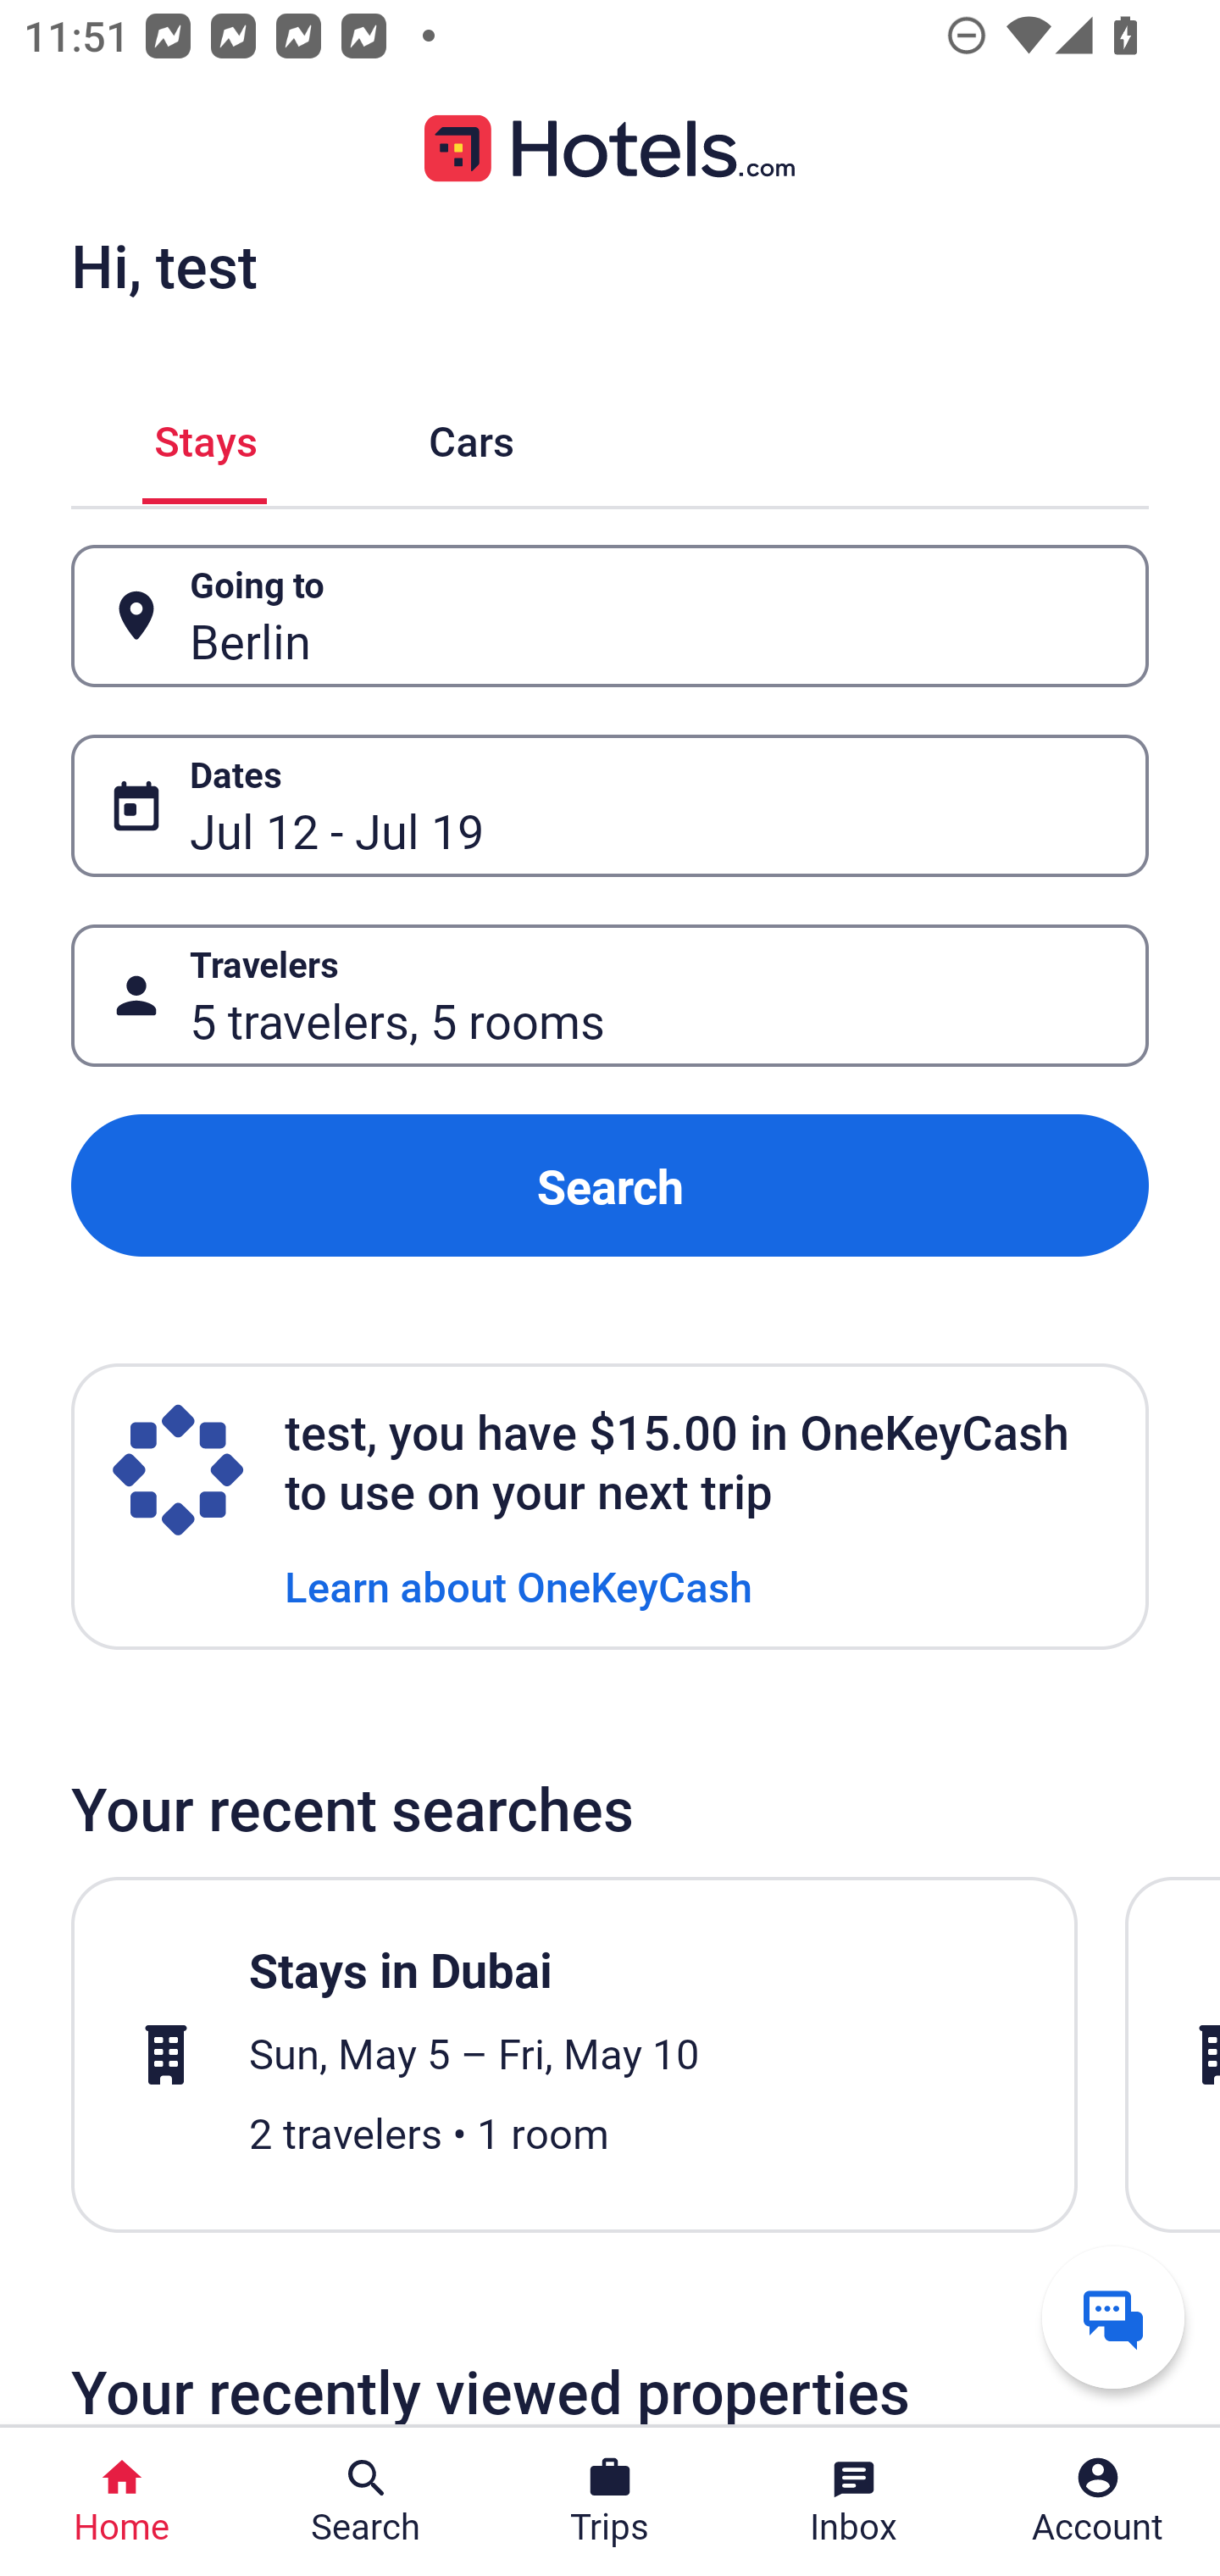 The image size is (1220, 2576). Describe the element at coordinates (610, 2501) in the screenshot. I see `Trips Trips Button` at that location.